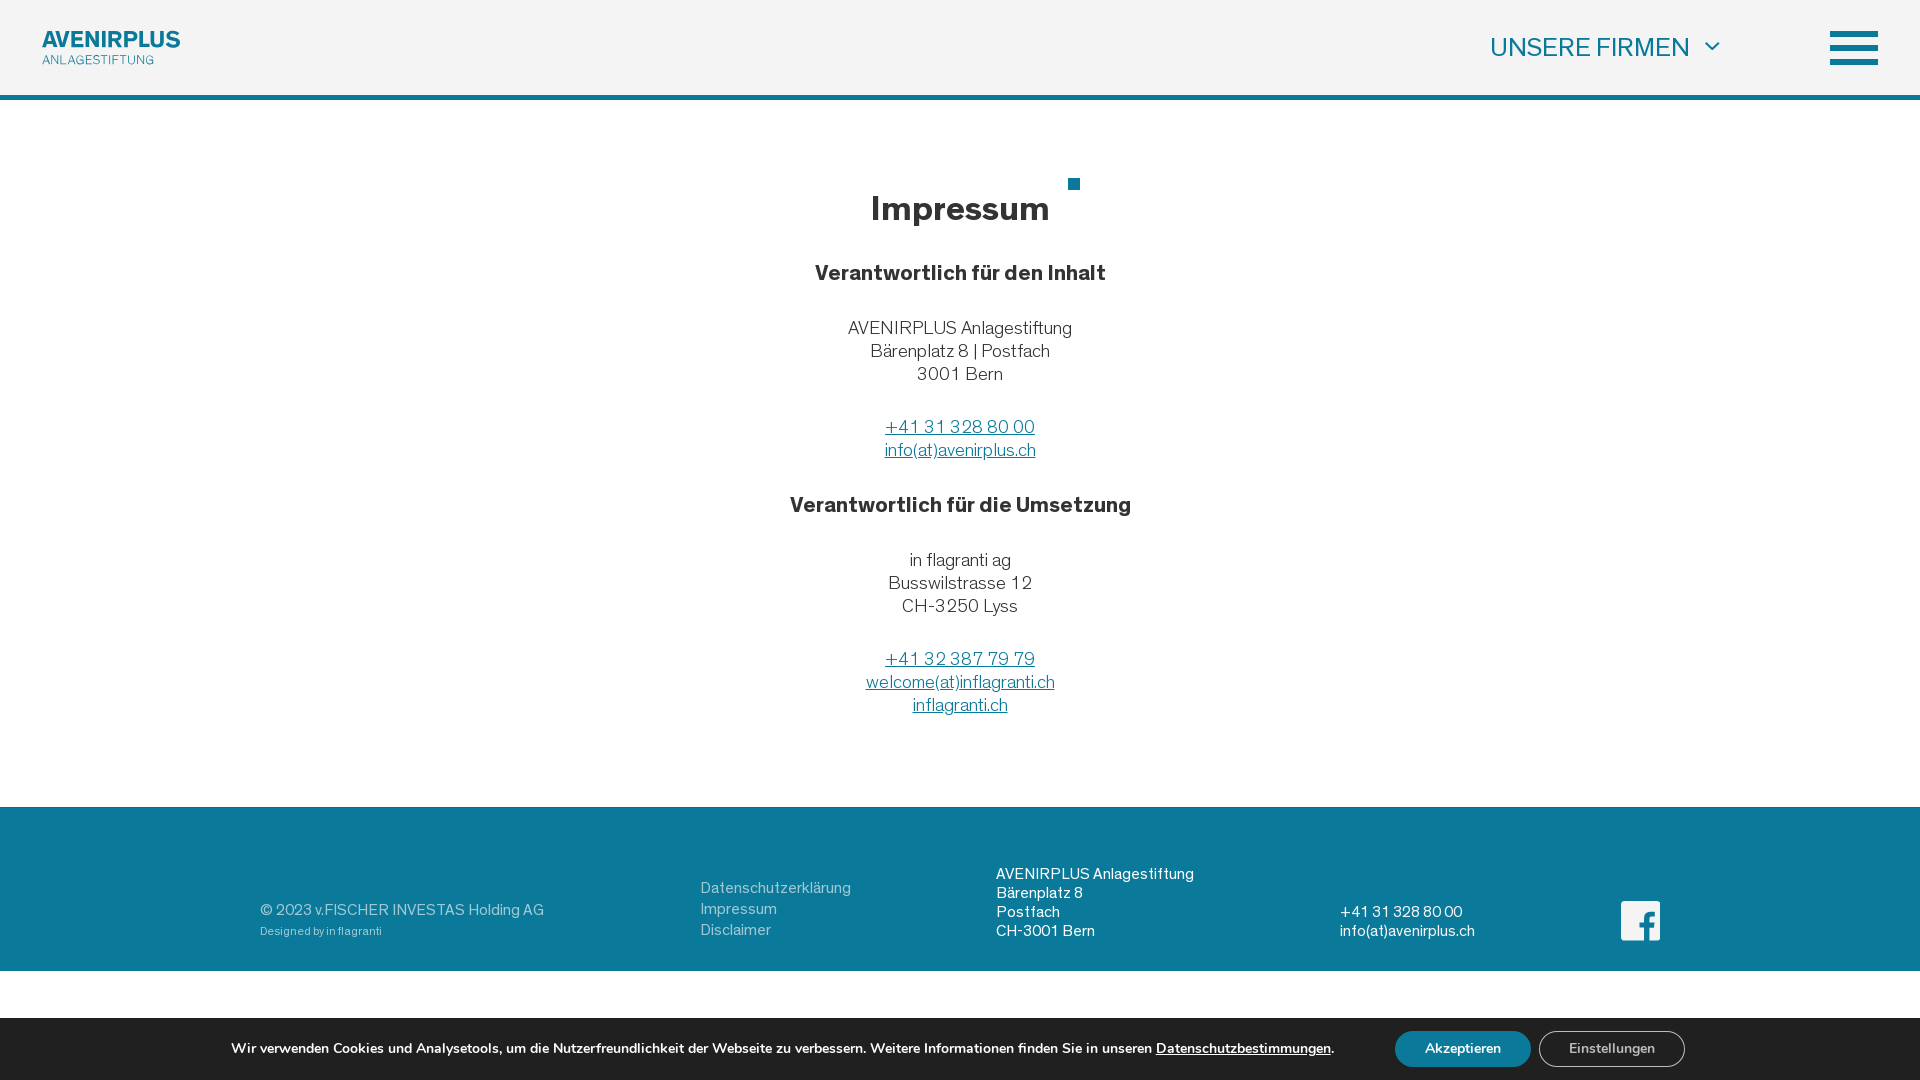 This screenshot has width=1920, height=1080. I want to click on Akzeptieren, so click(1463, 1049).